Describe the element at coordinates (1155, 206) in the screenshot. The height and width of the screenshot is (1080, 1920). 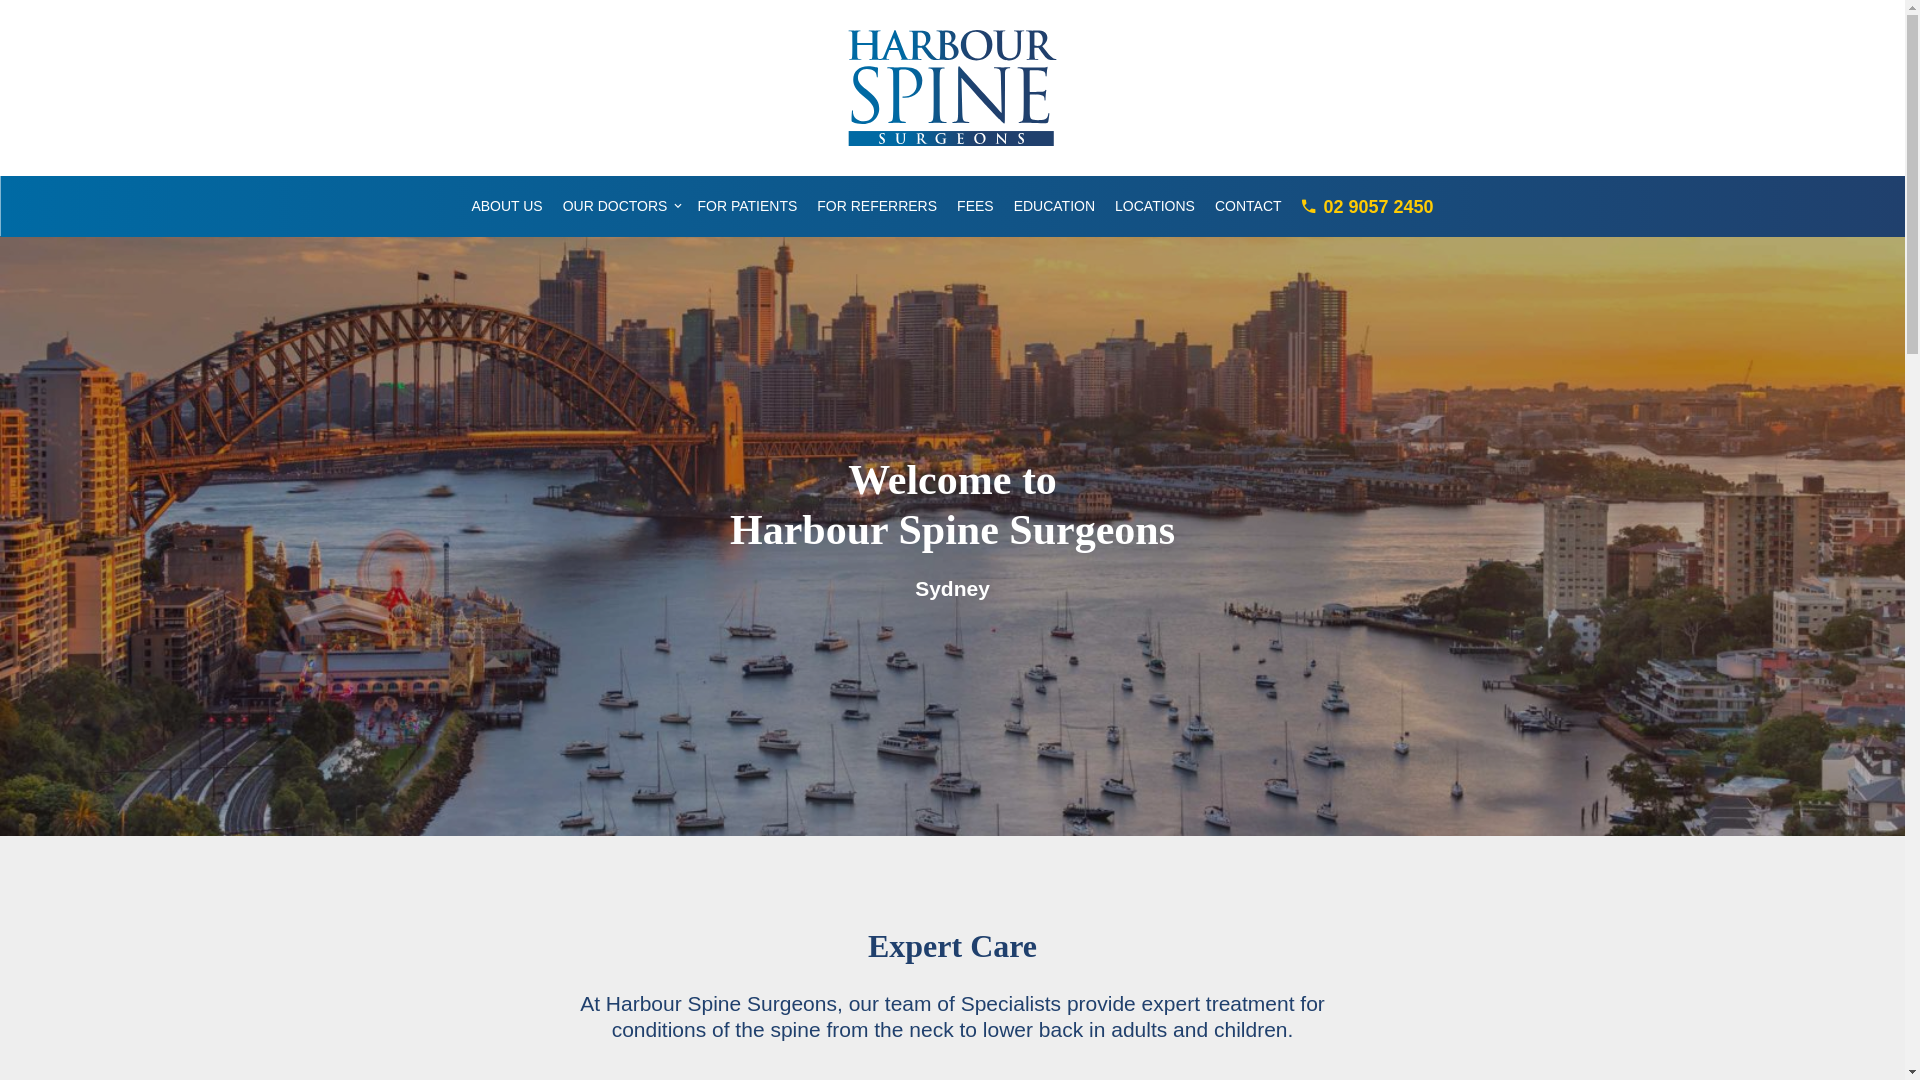
I see `LOCATIONS` at that location.